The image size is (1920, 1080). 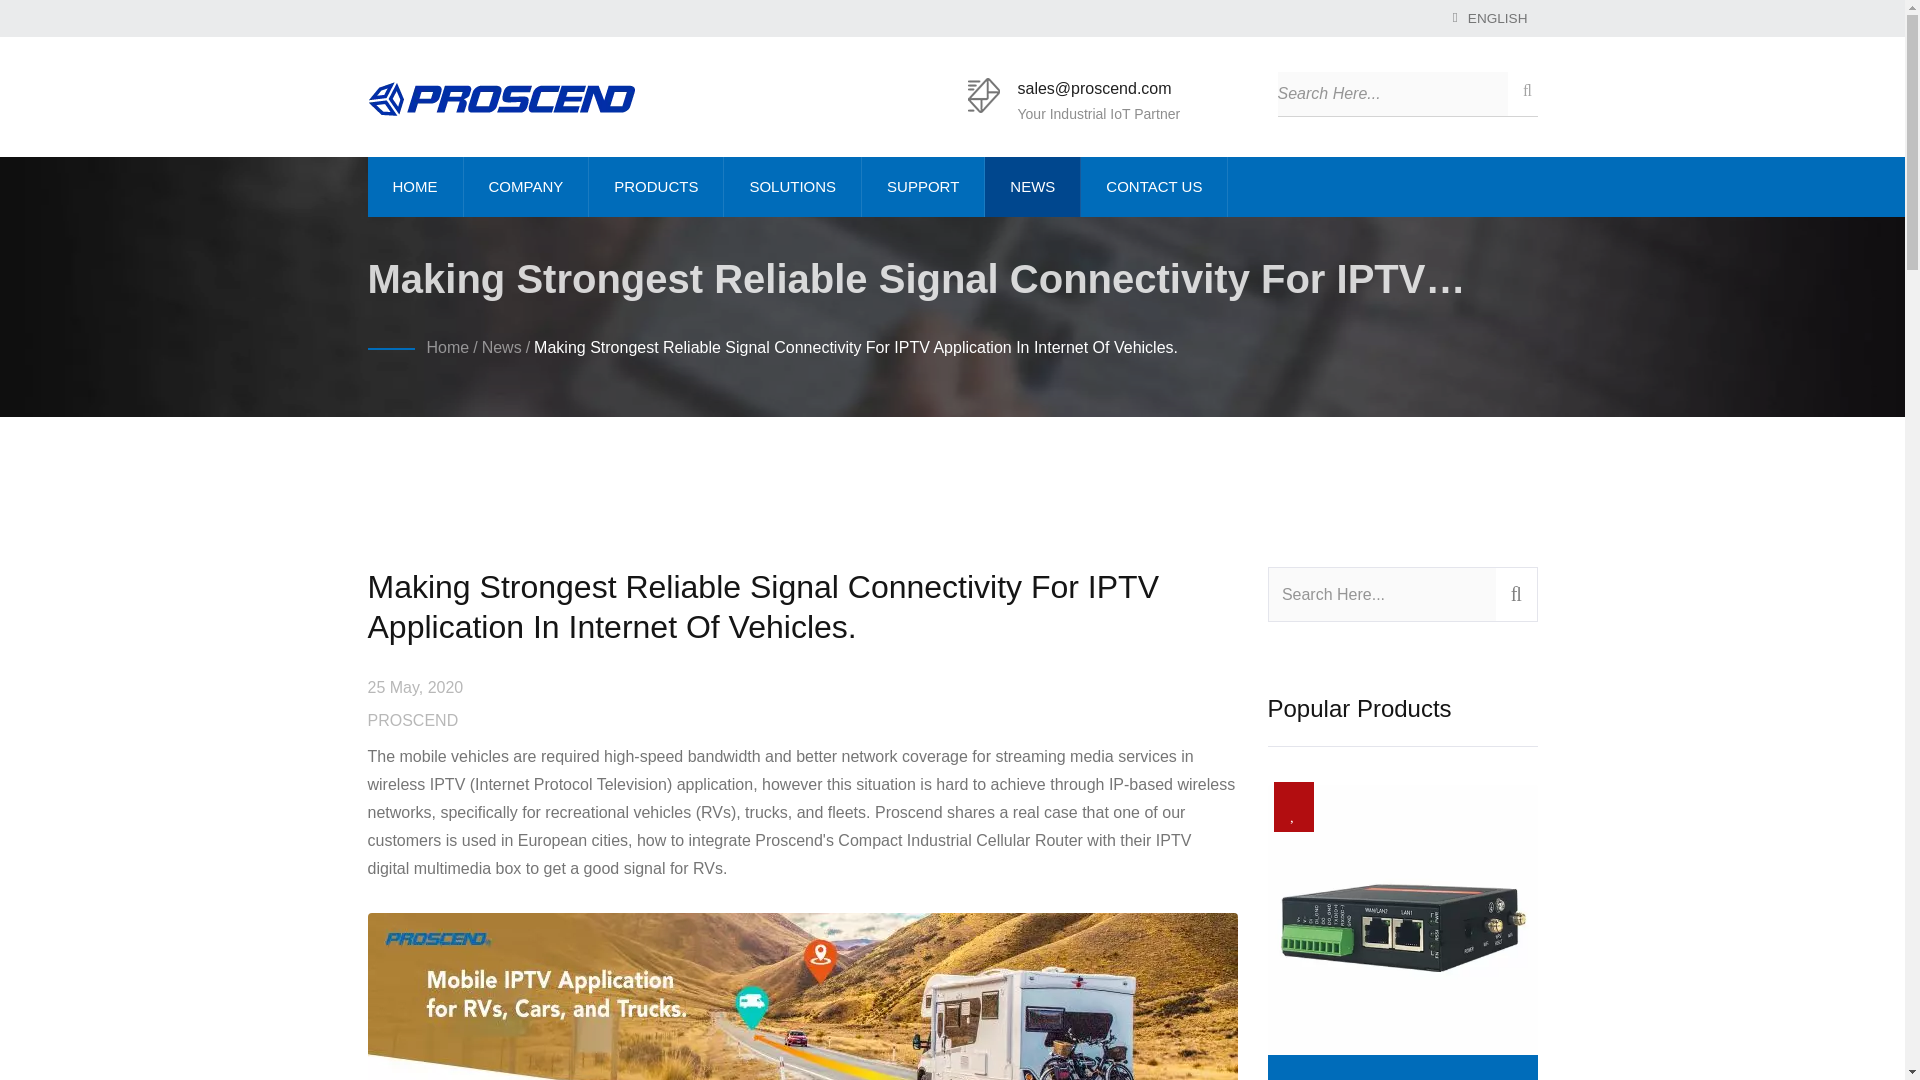 I want to click on SOLUTIONS, so click(x=792, y=186).